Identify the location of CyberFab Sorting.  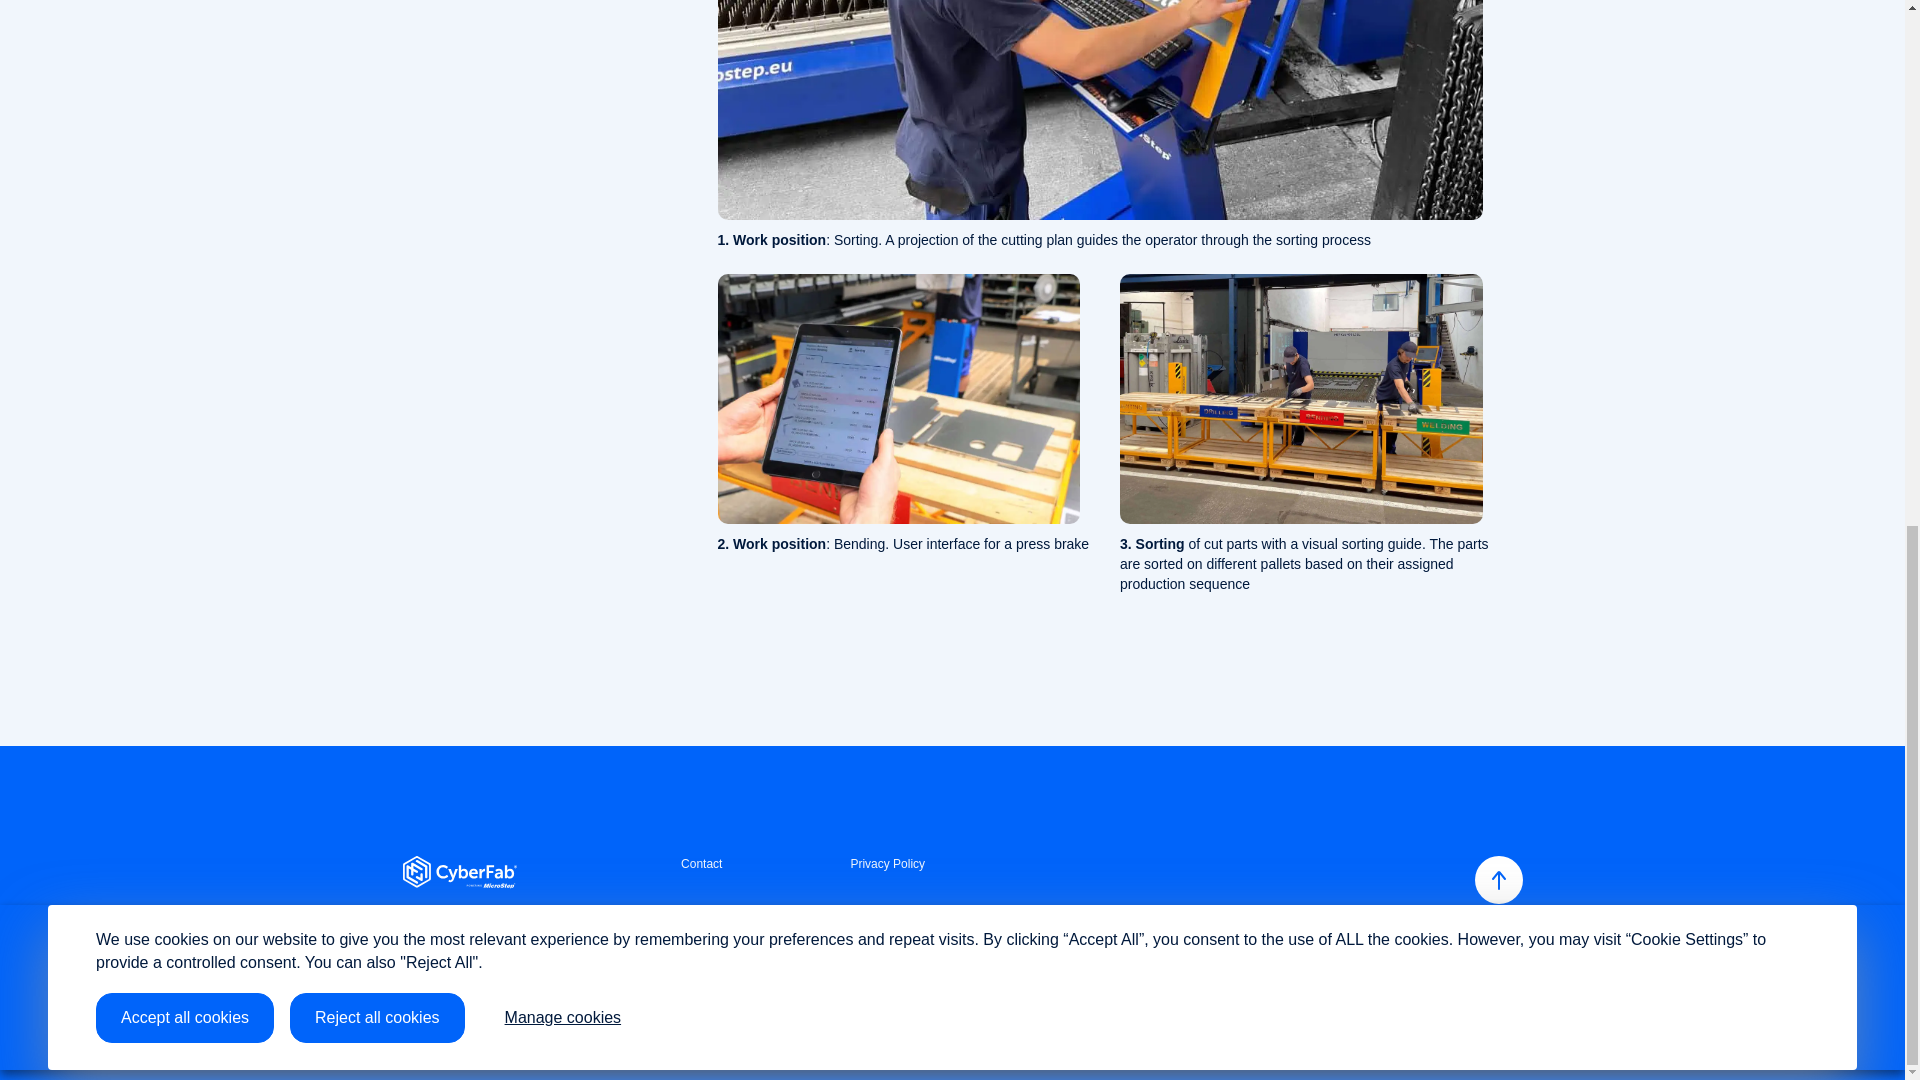
(1300, 398).